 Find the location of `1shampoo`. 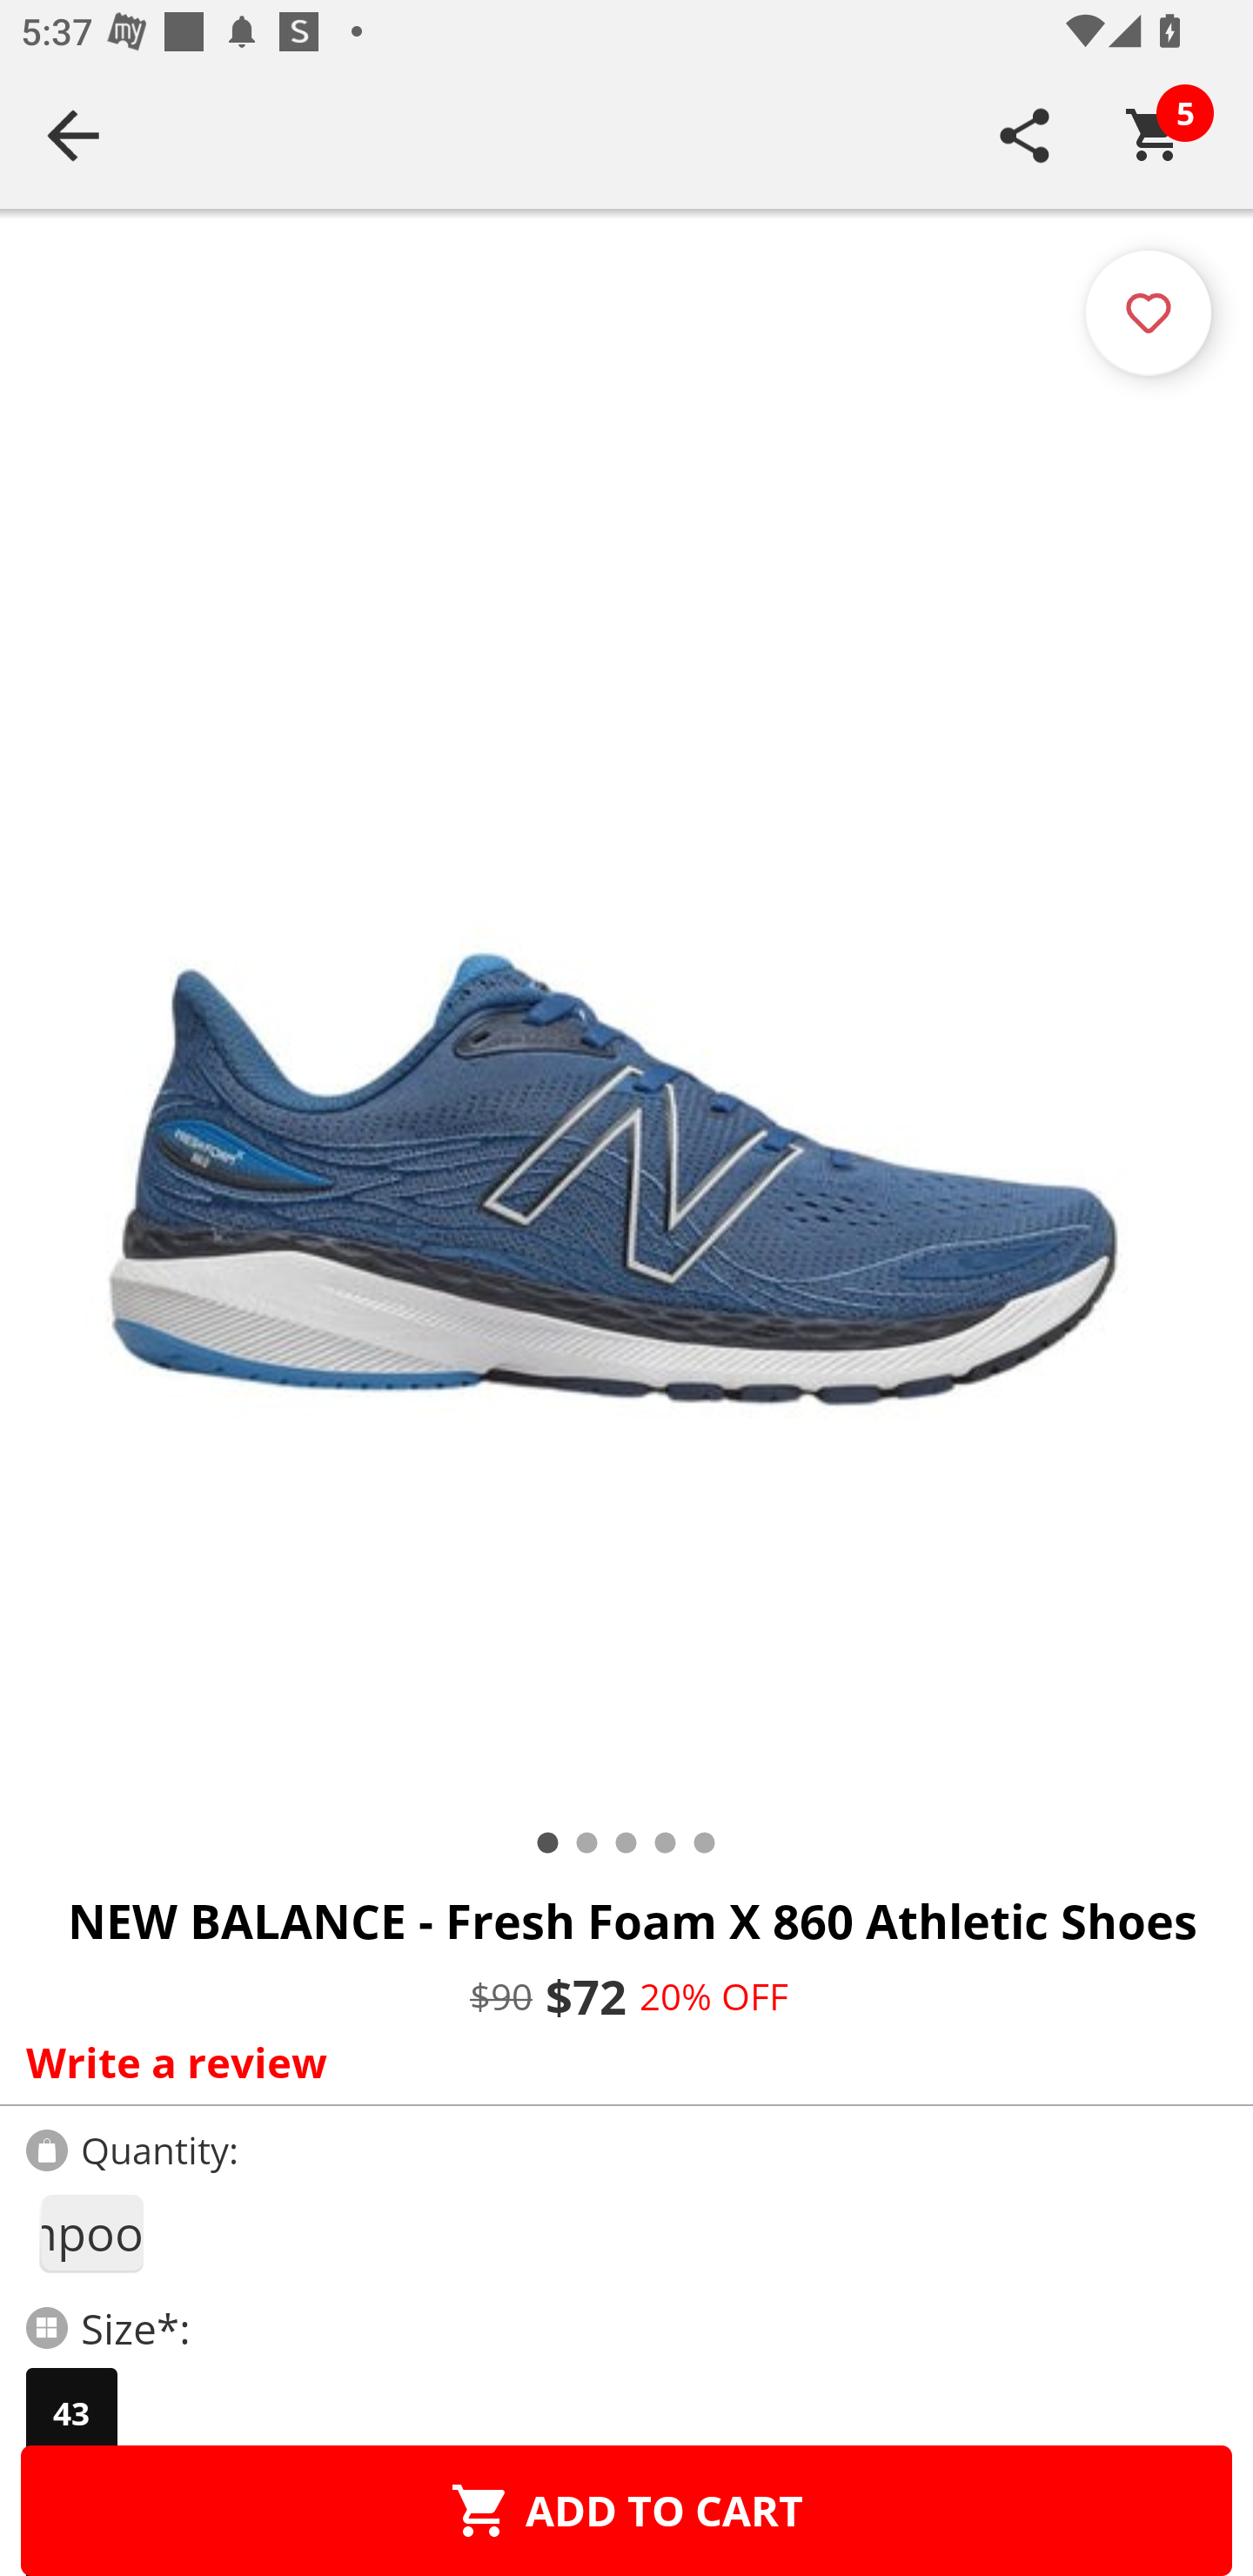

1shampoo is located at coordinates (90, 2233).